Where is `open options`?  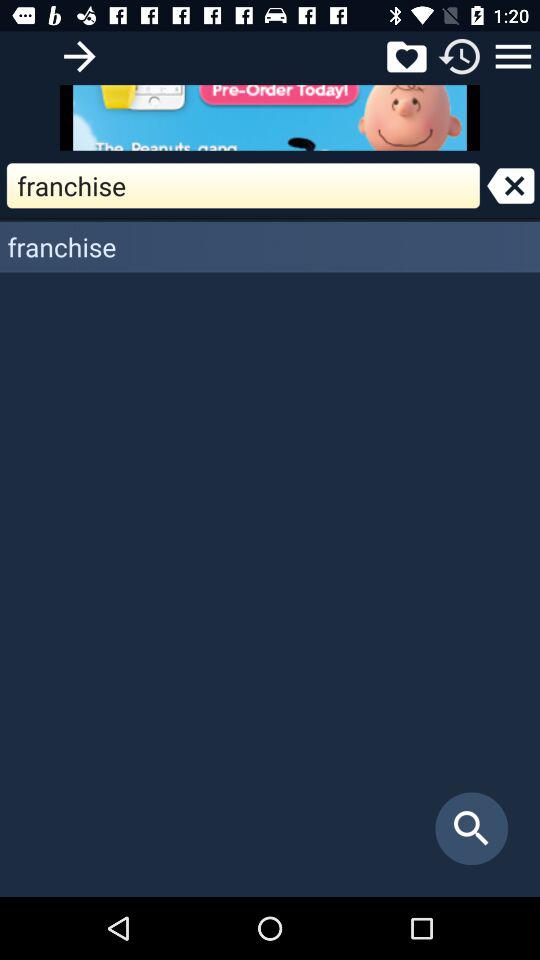
open options is located at coordinates (513, 56).